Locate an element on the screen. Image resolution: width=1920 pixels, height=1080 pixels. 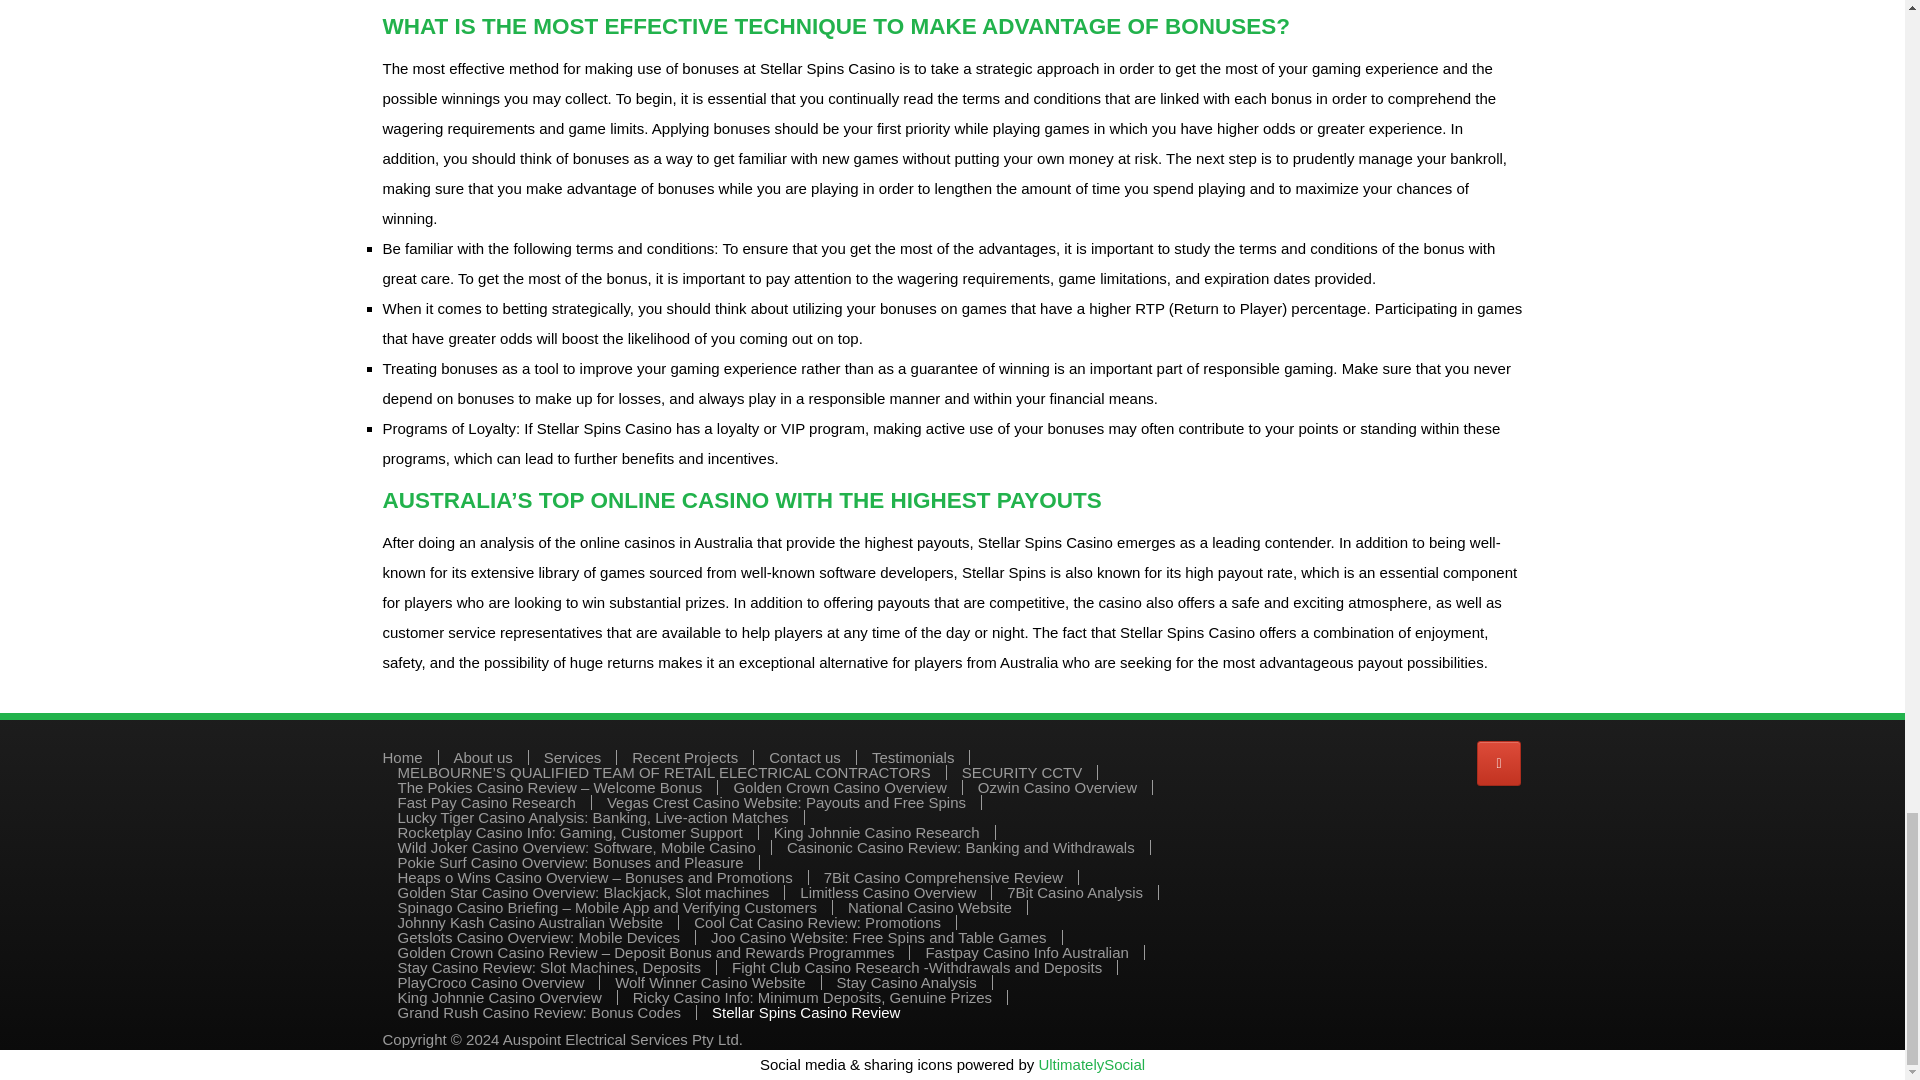
King Johnnie Casino Research is located at coordinates (876, 832).